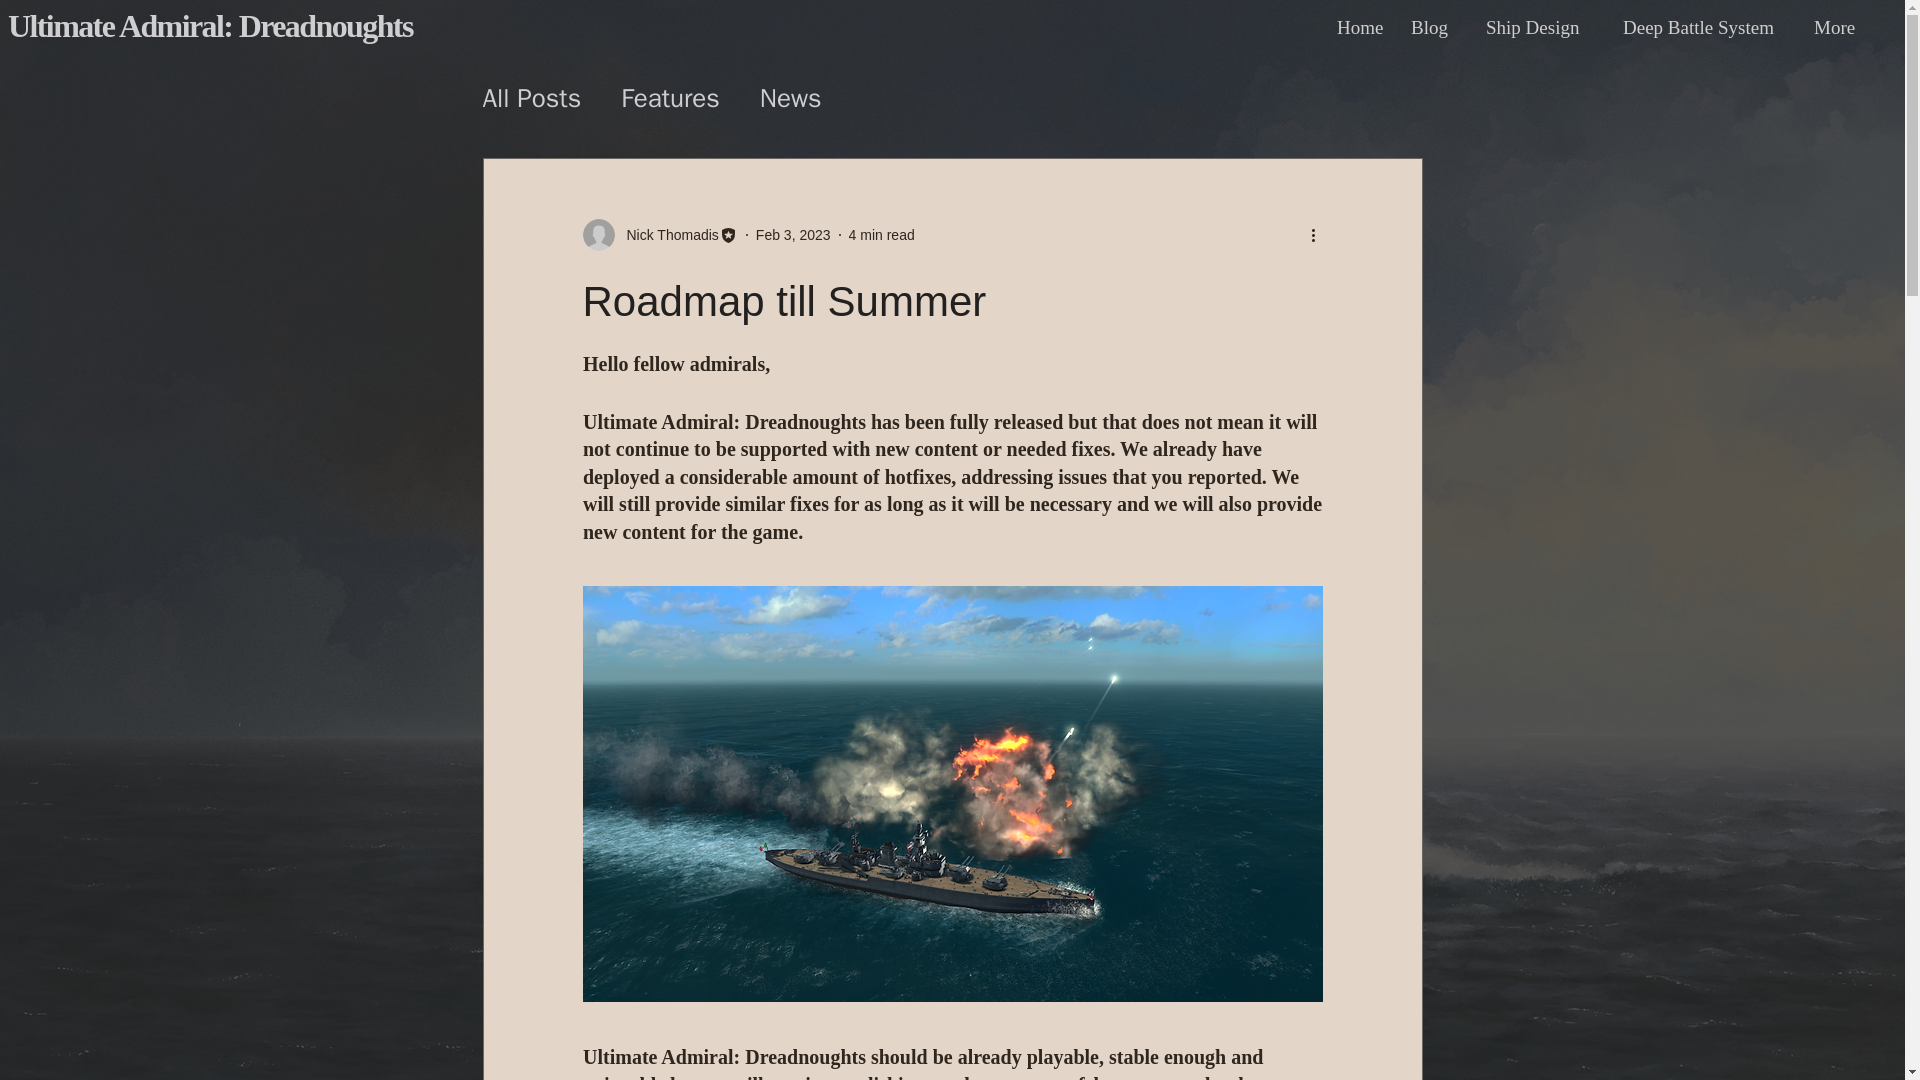  I want to click on Home, so click(1358, 27).